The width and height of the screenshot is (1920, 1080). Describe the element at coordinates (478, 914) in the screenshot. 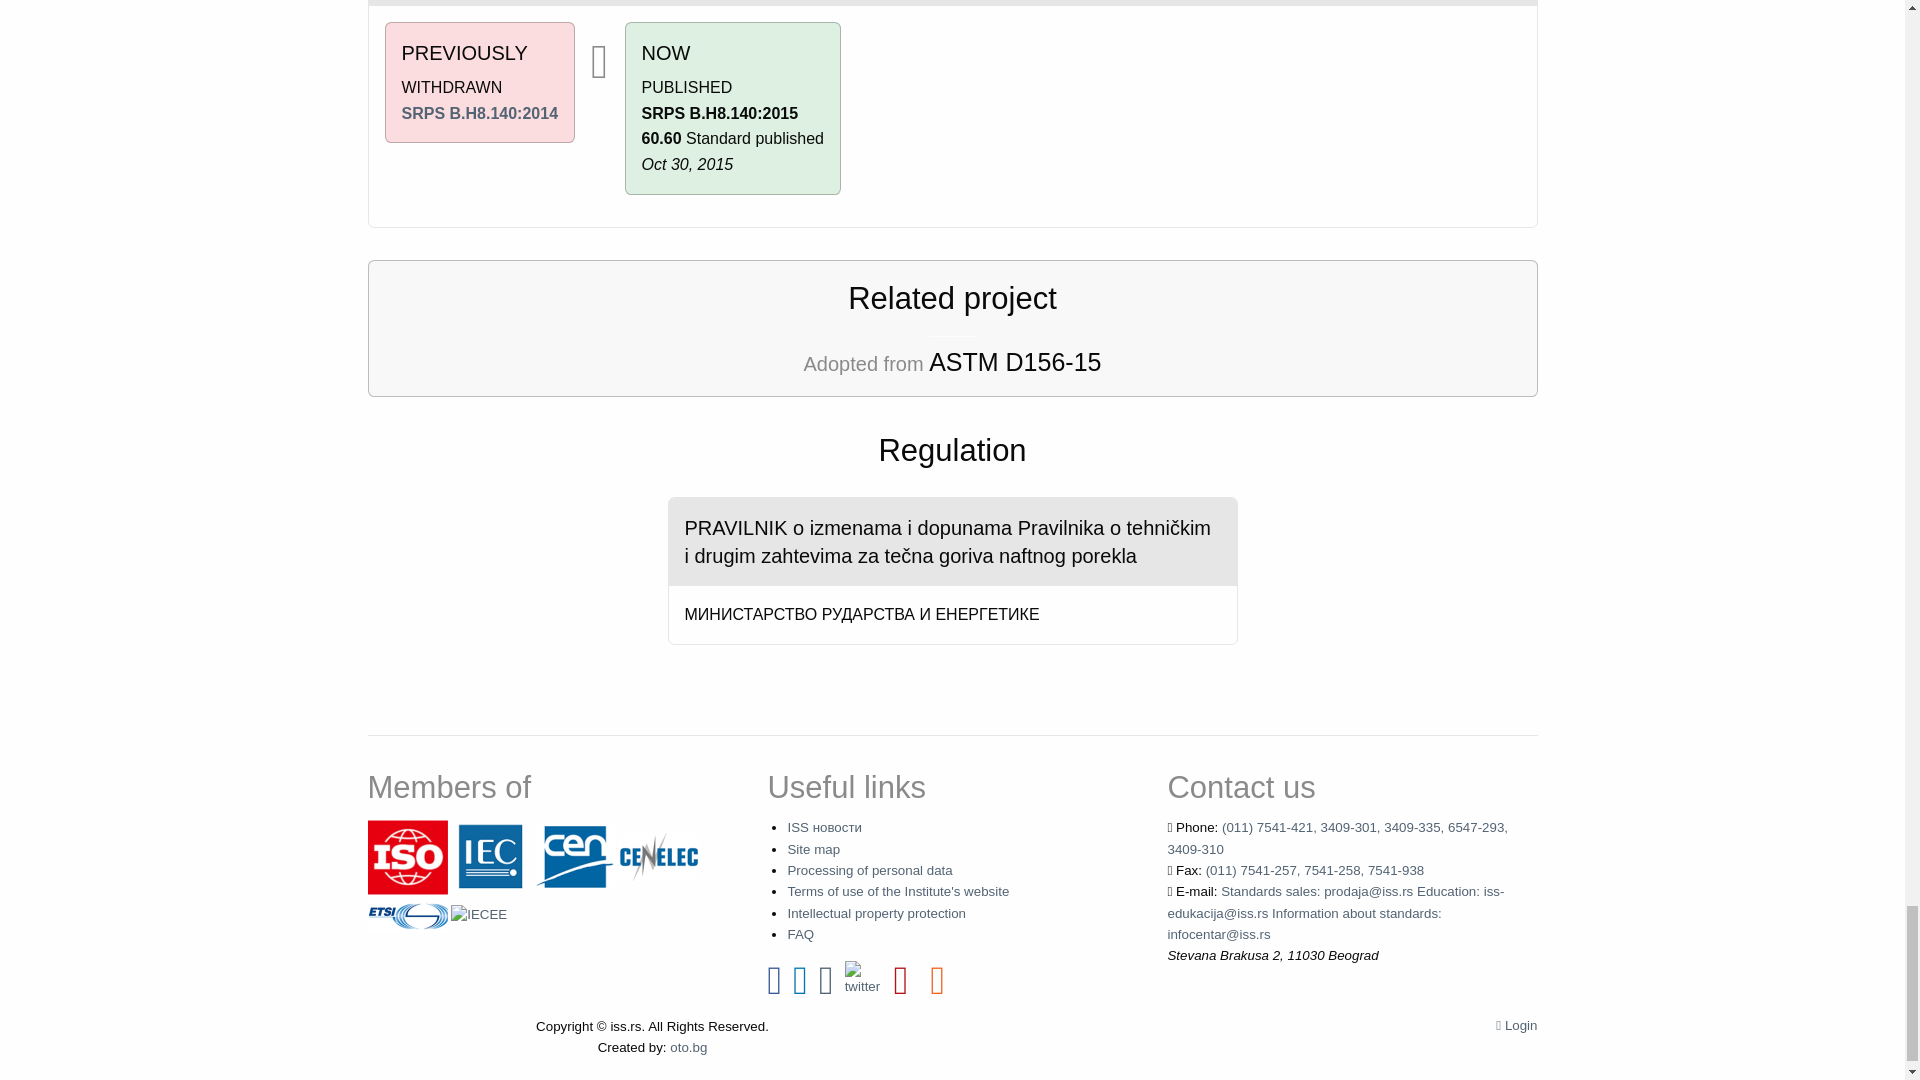

I see `IECEE` at that location.